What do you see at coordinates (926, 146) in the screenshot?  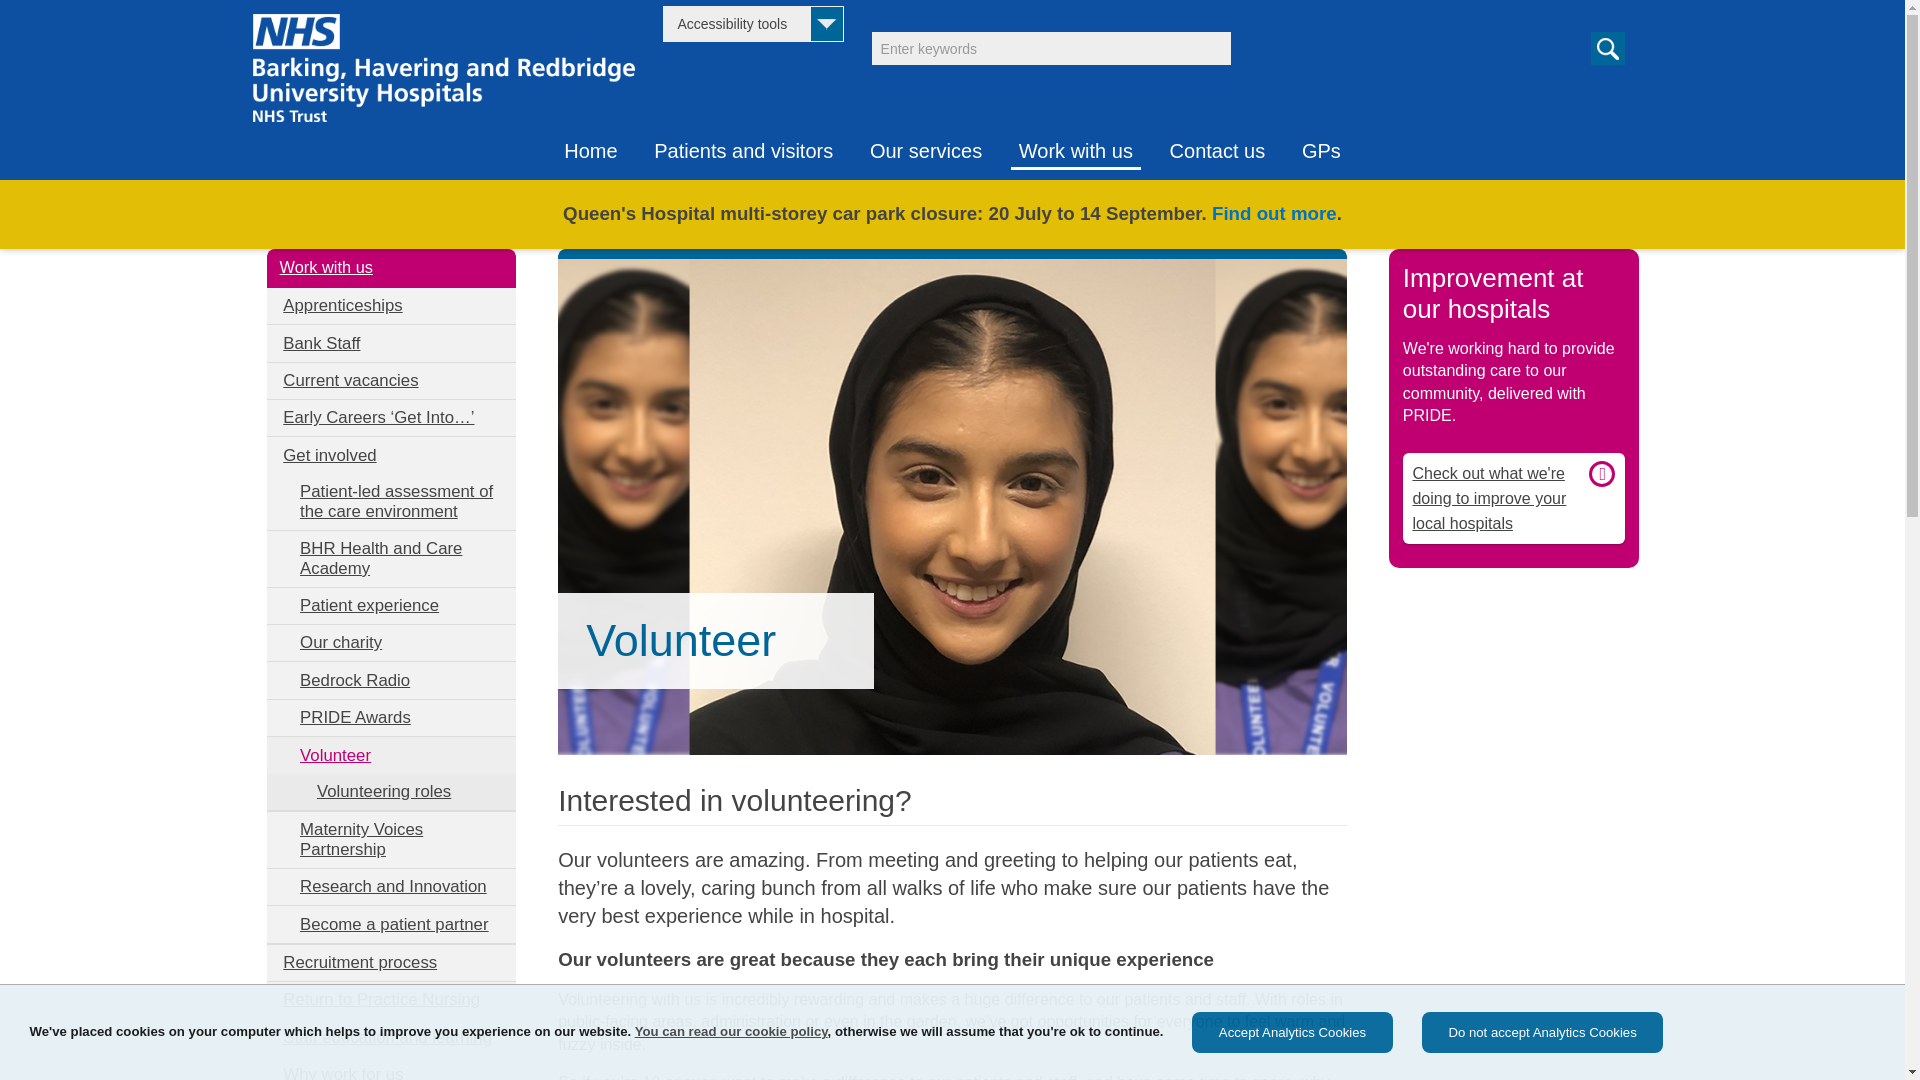 I see `Our services` at bounding box center [926, 146].